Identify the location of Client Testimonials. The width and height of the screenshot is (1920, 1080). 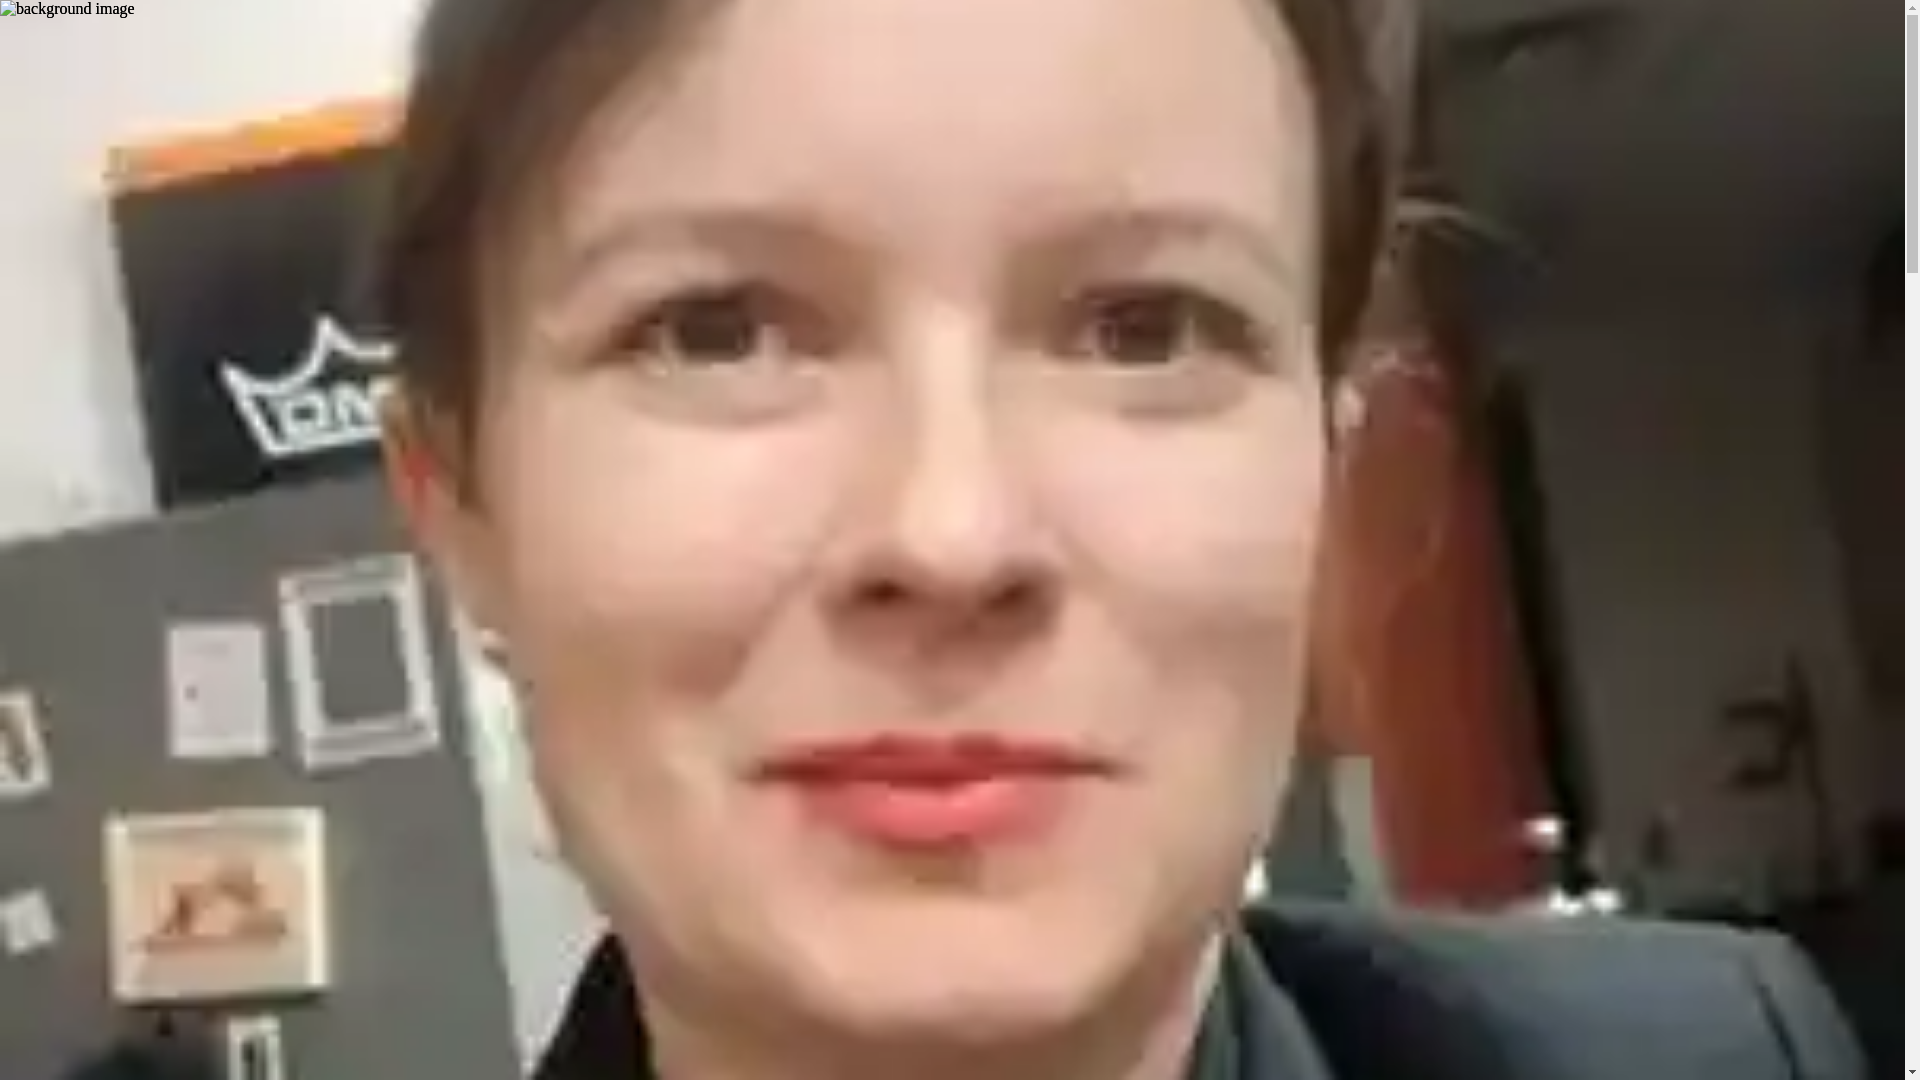
(126, 8).